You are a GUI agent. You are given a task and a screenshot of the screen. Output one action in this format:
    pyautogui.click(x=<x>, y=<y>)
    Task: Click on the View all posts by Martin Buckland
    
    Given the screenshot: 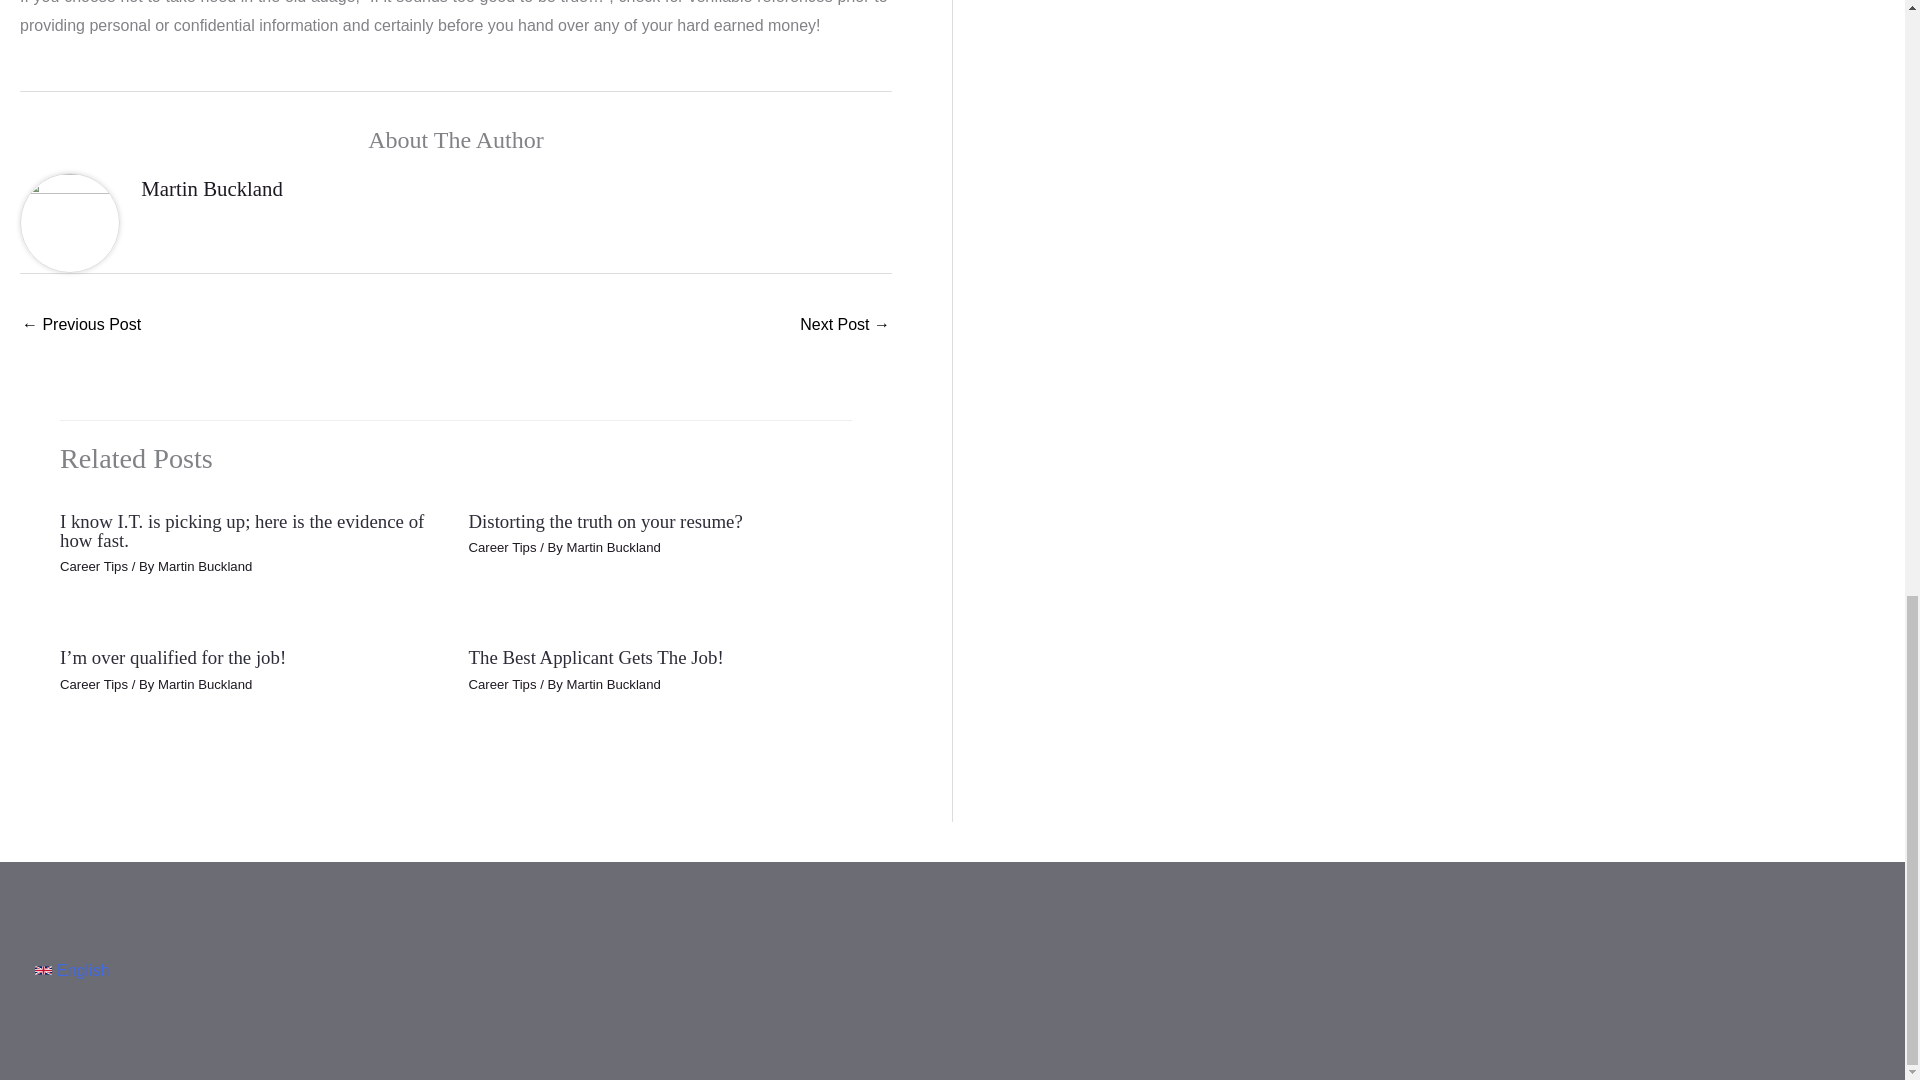 What is the action you would take?
    pyautogui.click(x=204, y=566)
    